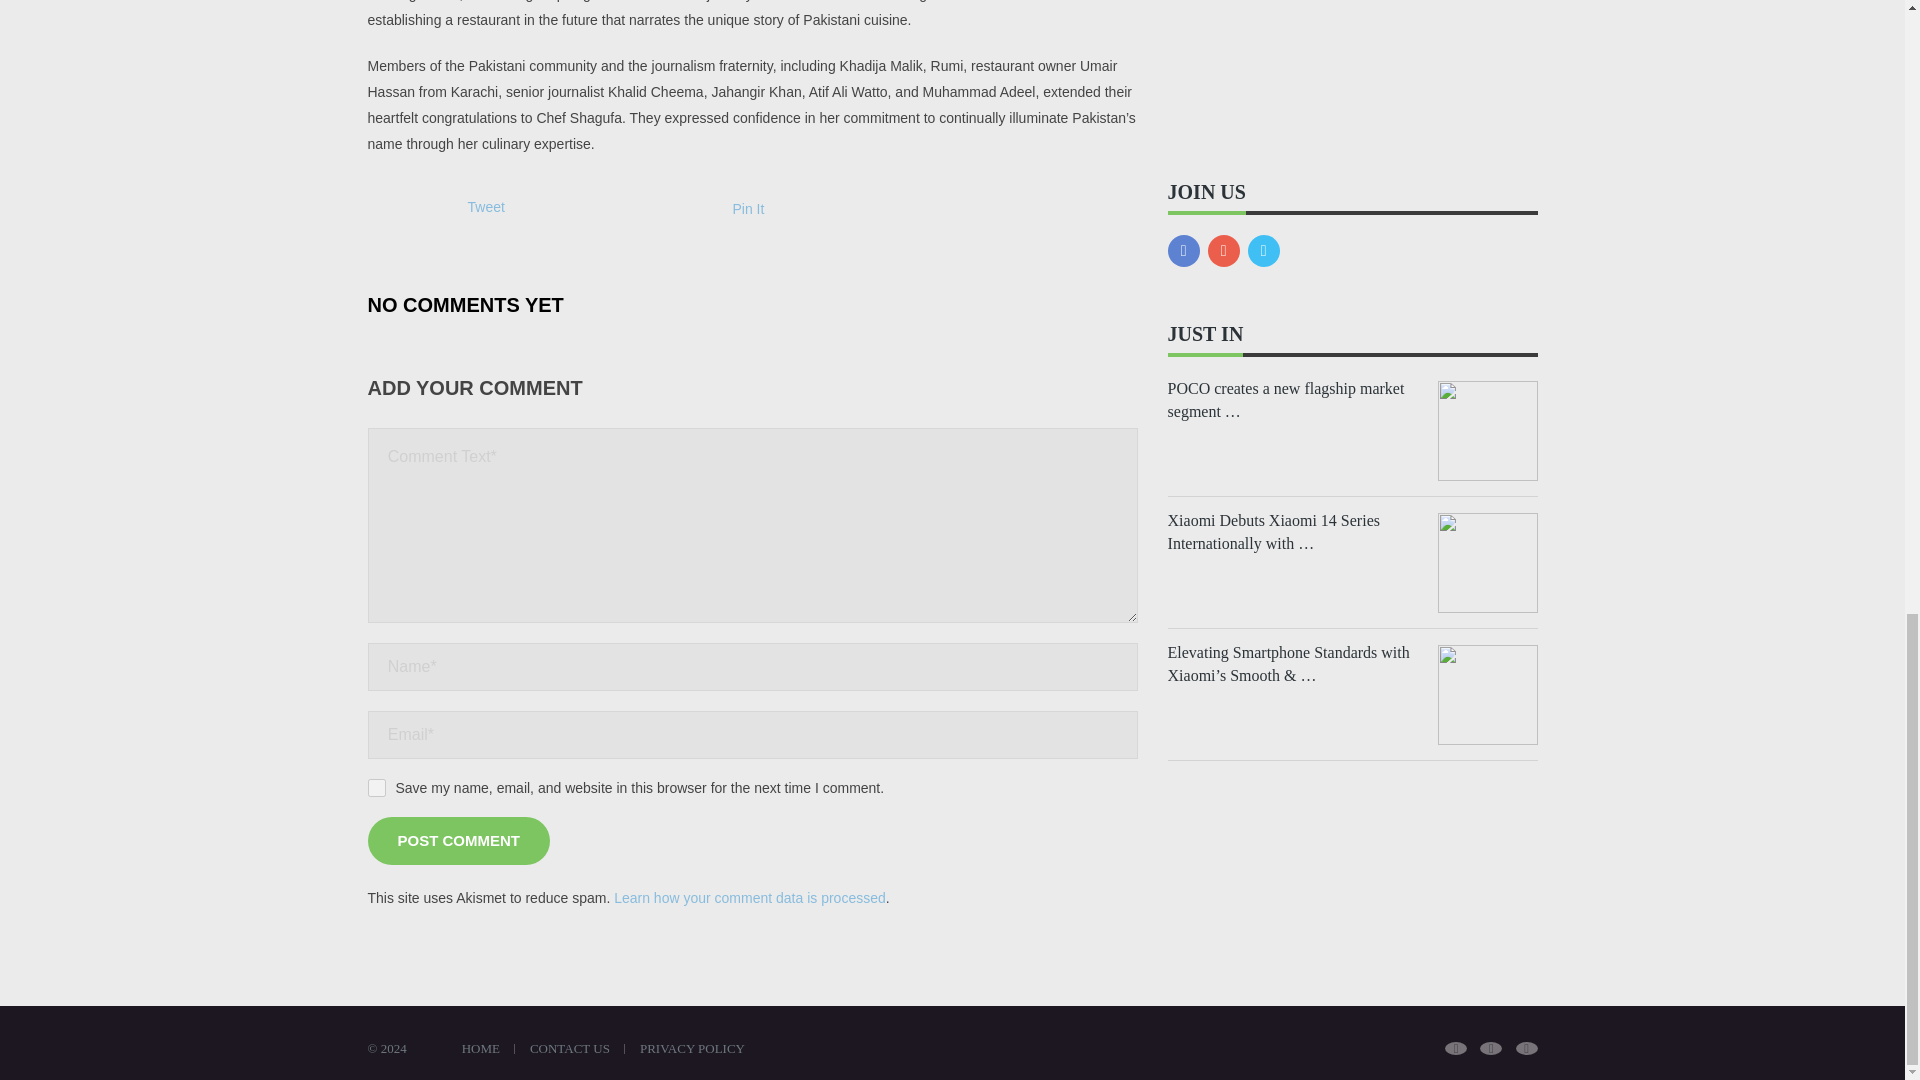 The height and width of the screenshot is (1080, 1920). I want to click on Post Comment, so click(460, 840).